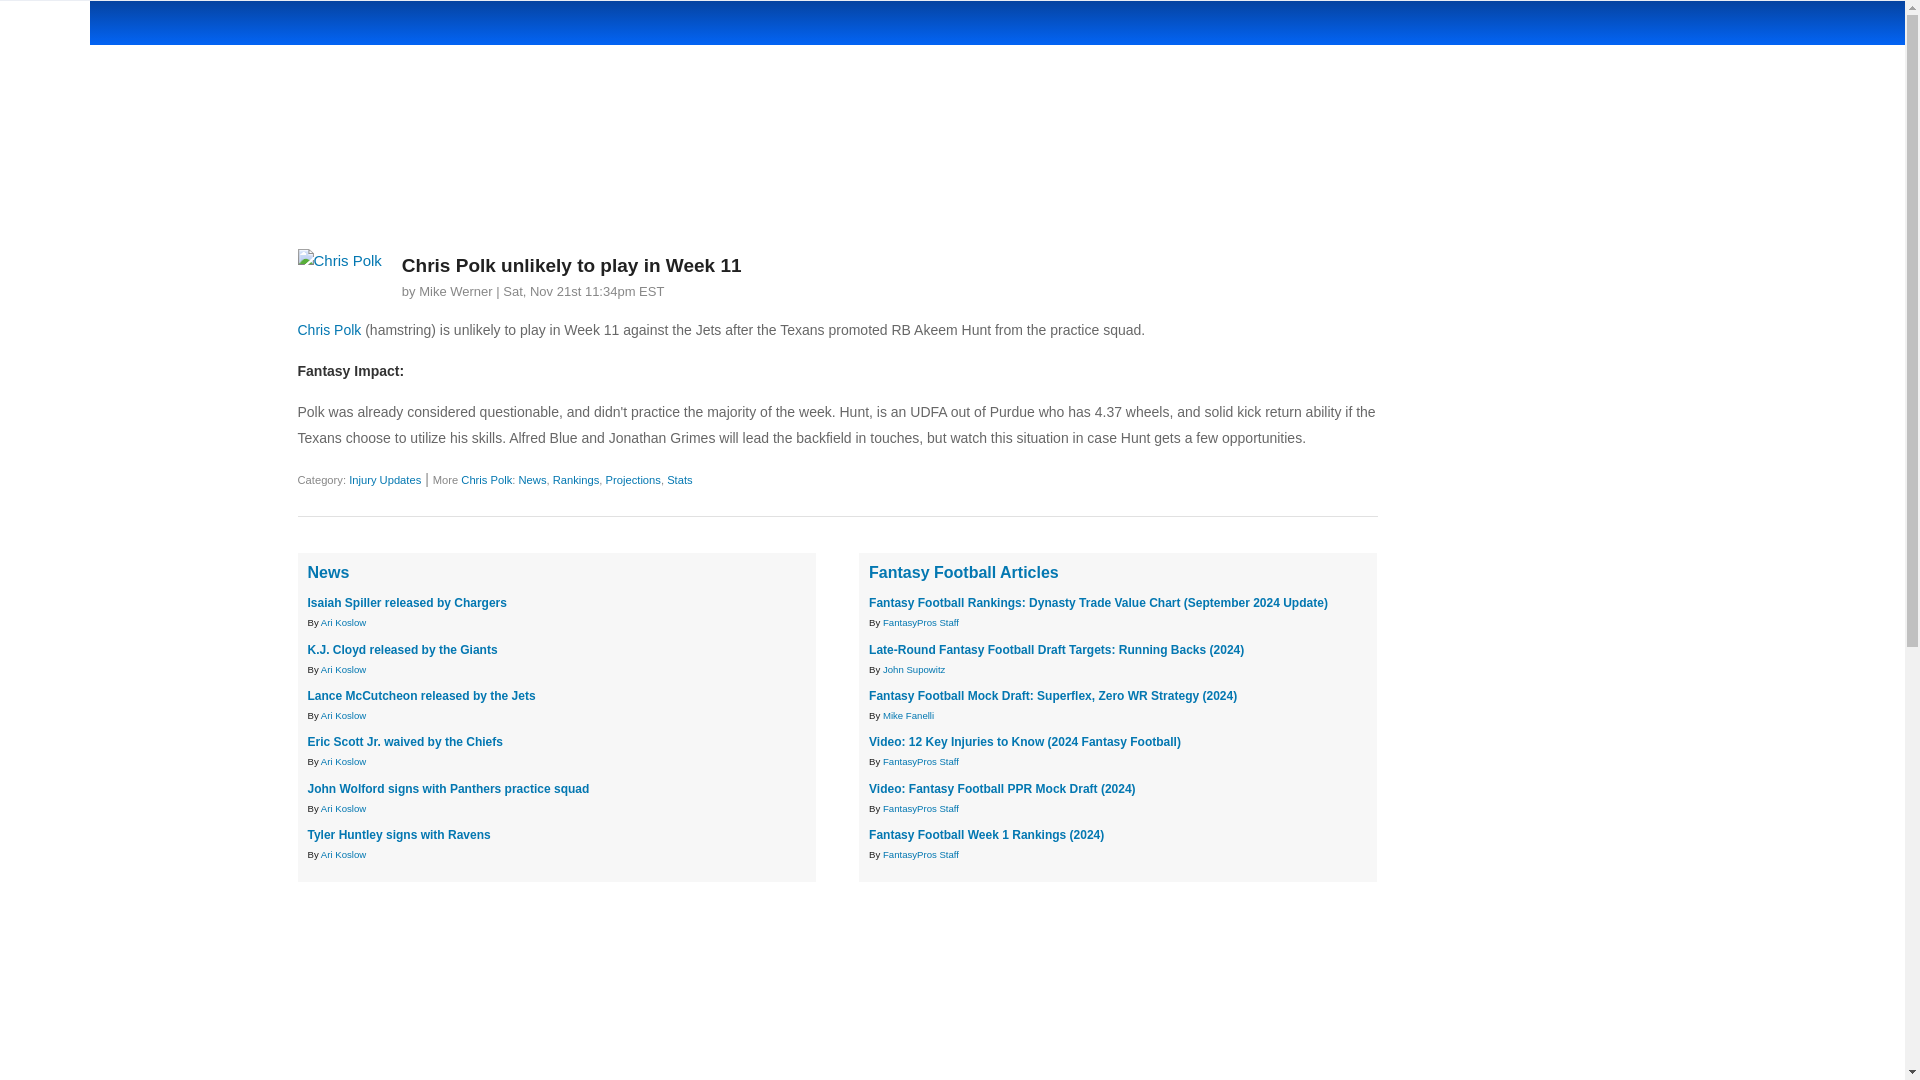 This screenshot has height=1080, width=1920. Describe the element at coordinates (633, 480) in the screenshot. I see `Projections` at that location.